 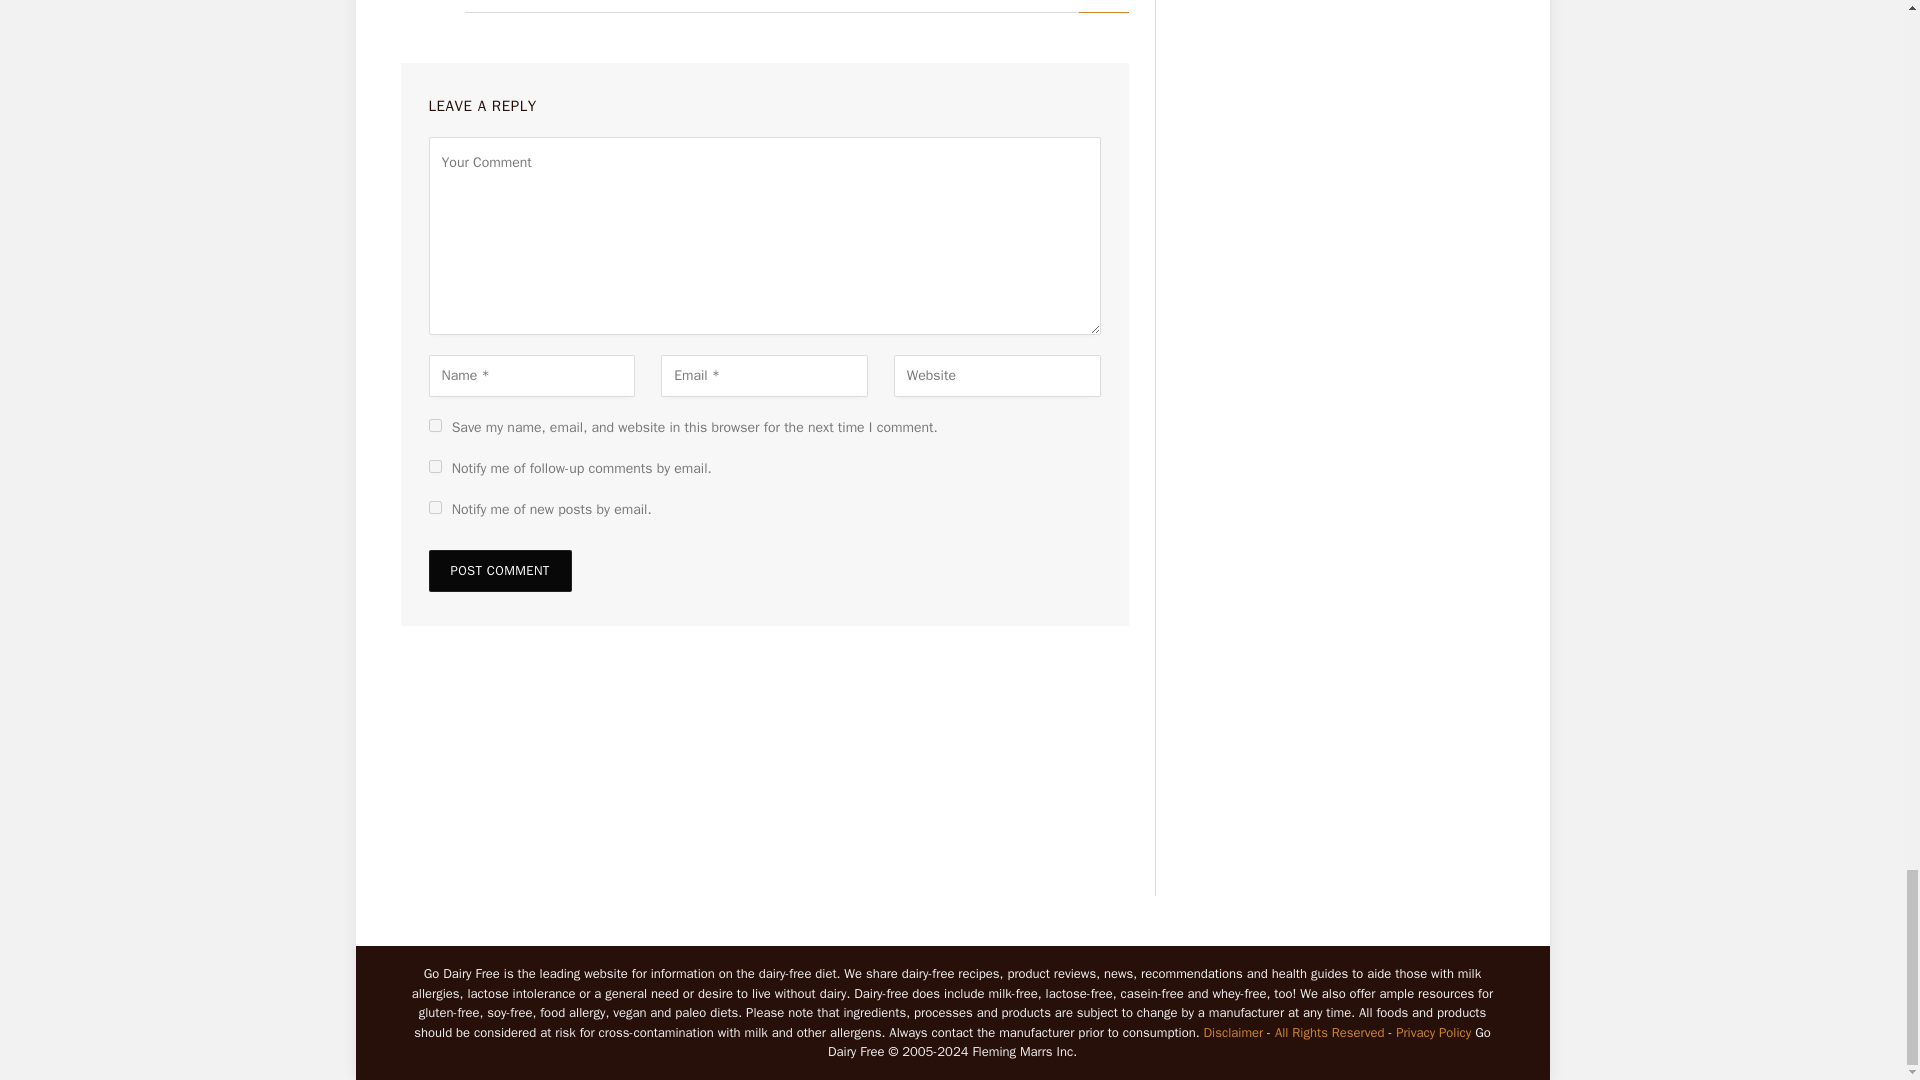 I want to click on subscribe, so click(x=434, y=508).